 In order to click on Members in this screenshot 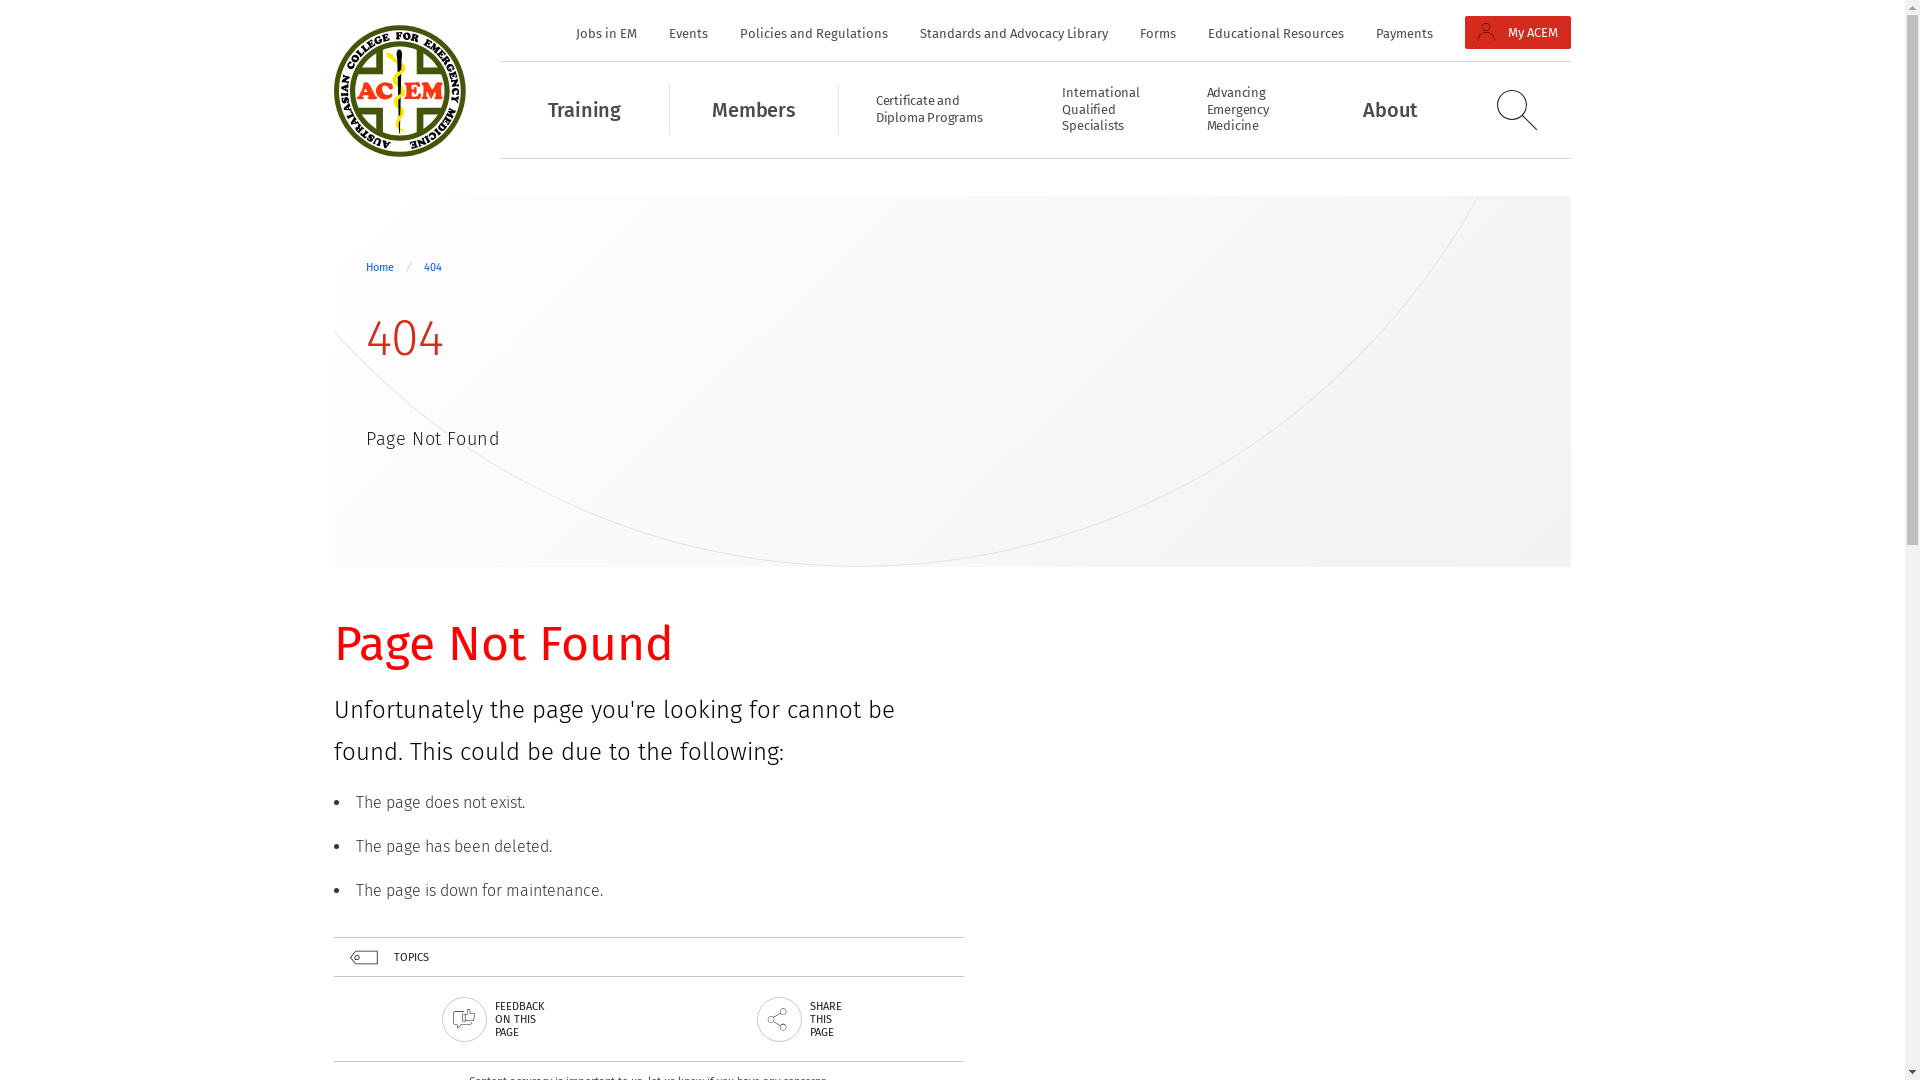, I will do `click(755, 110)`.